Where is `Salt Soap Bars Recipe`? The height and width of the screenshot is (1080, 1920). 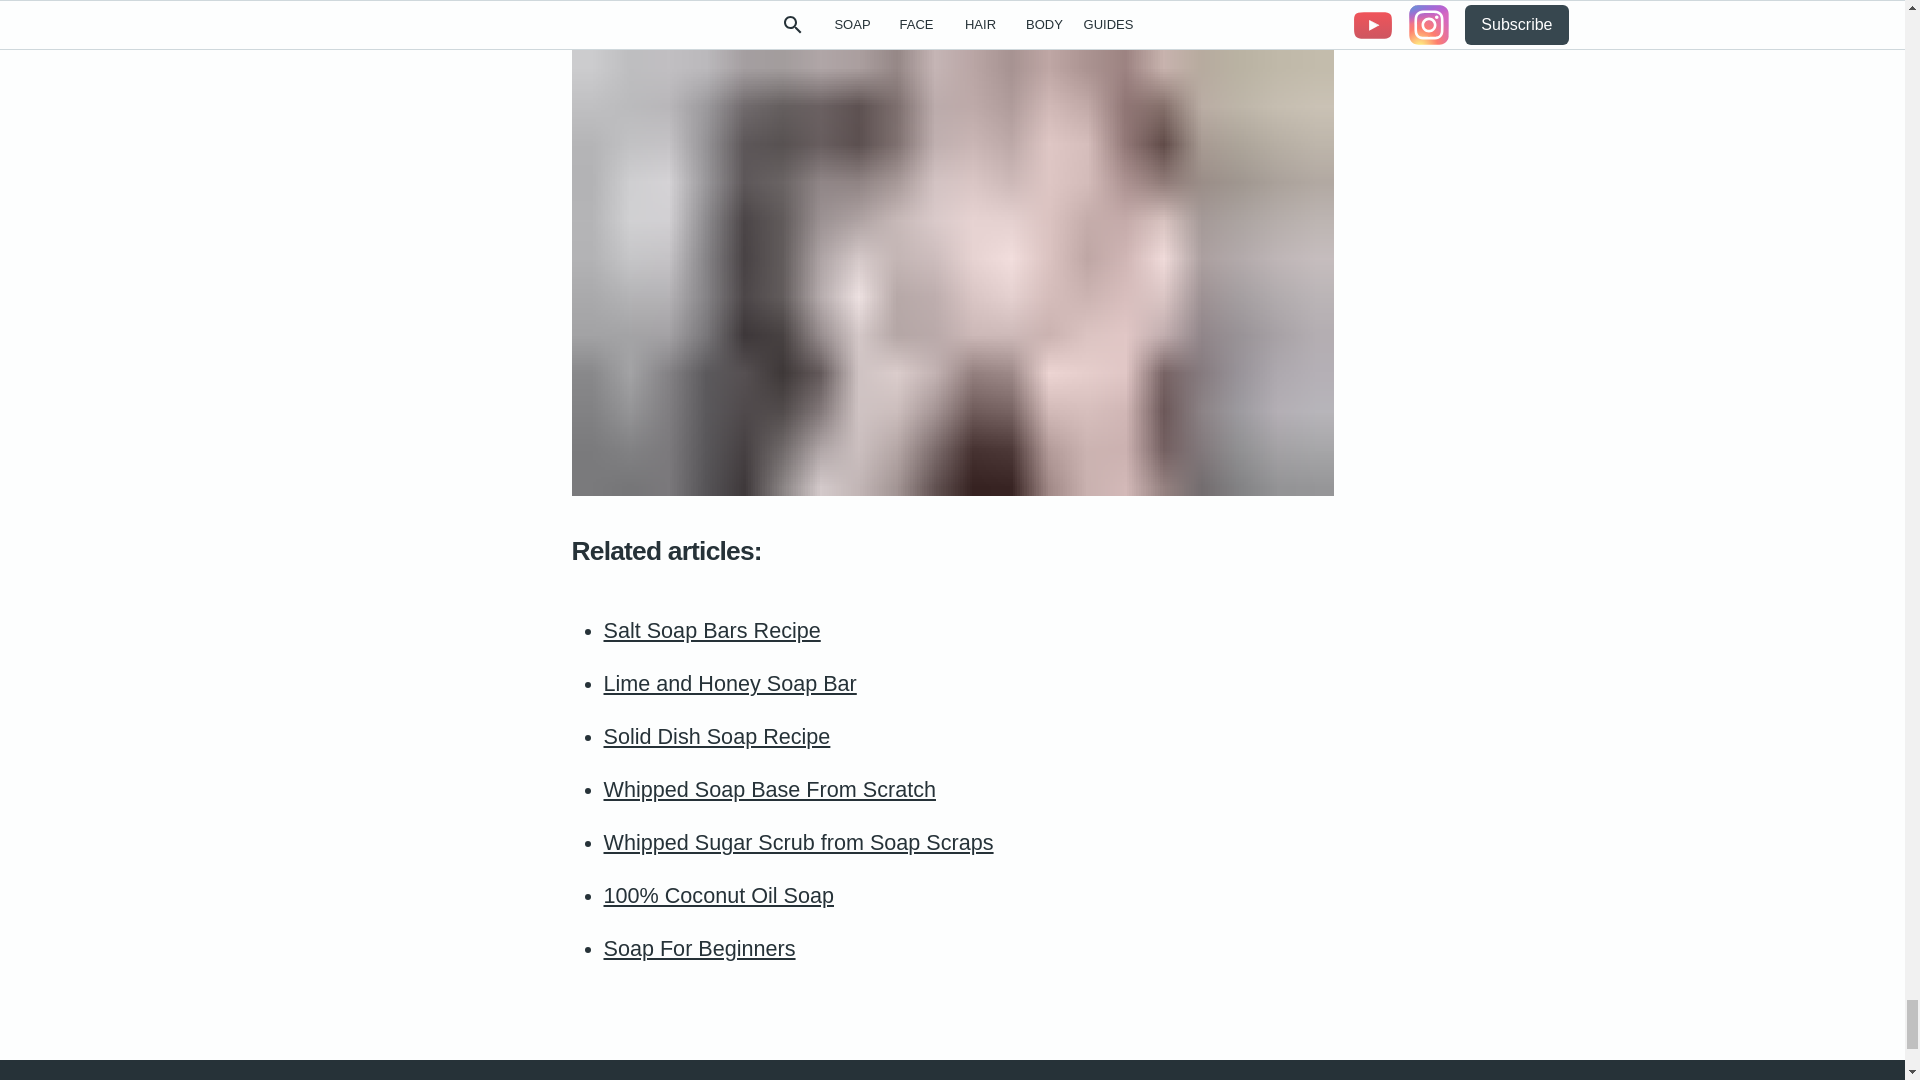 Salt Soap Bars Recipe is located at coordinates (712, 630).